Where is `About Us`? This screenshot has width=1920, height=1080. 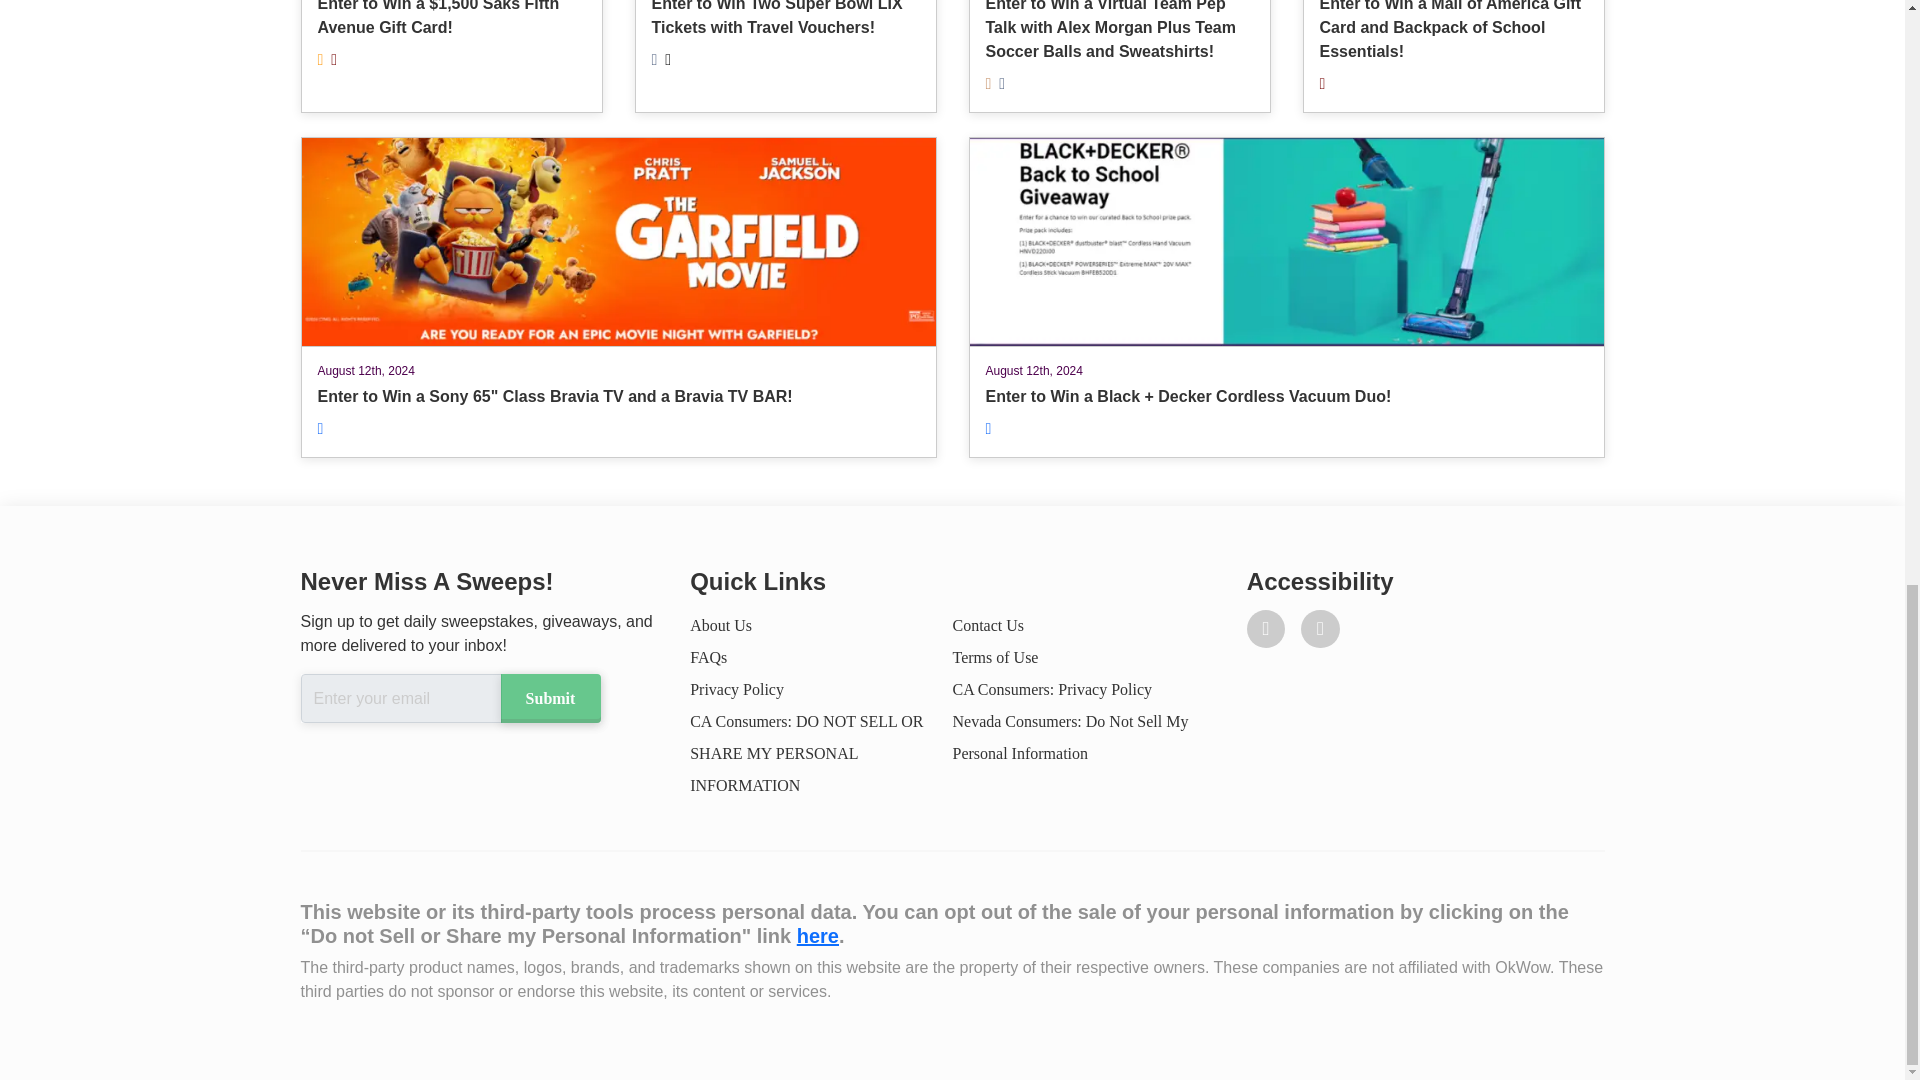
About Us is located at coordinates (720, 624).